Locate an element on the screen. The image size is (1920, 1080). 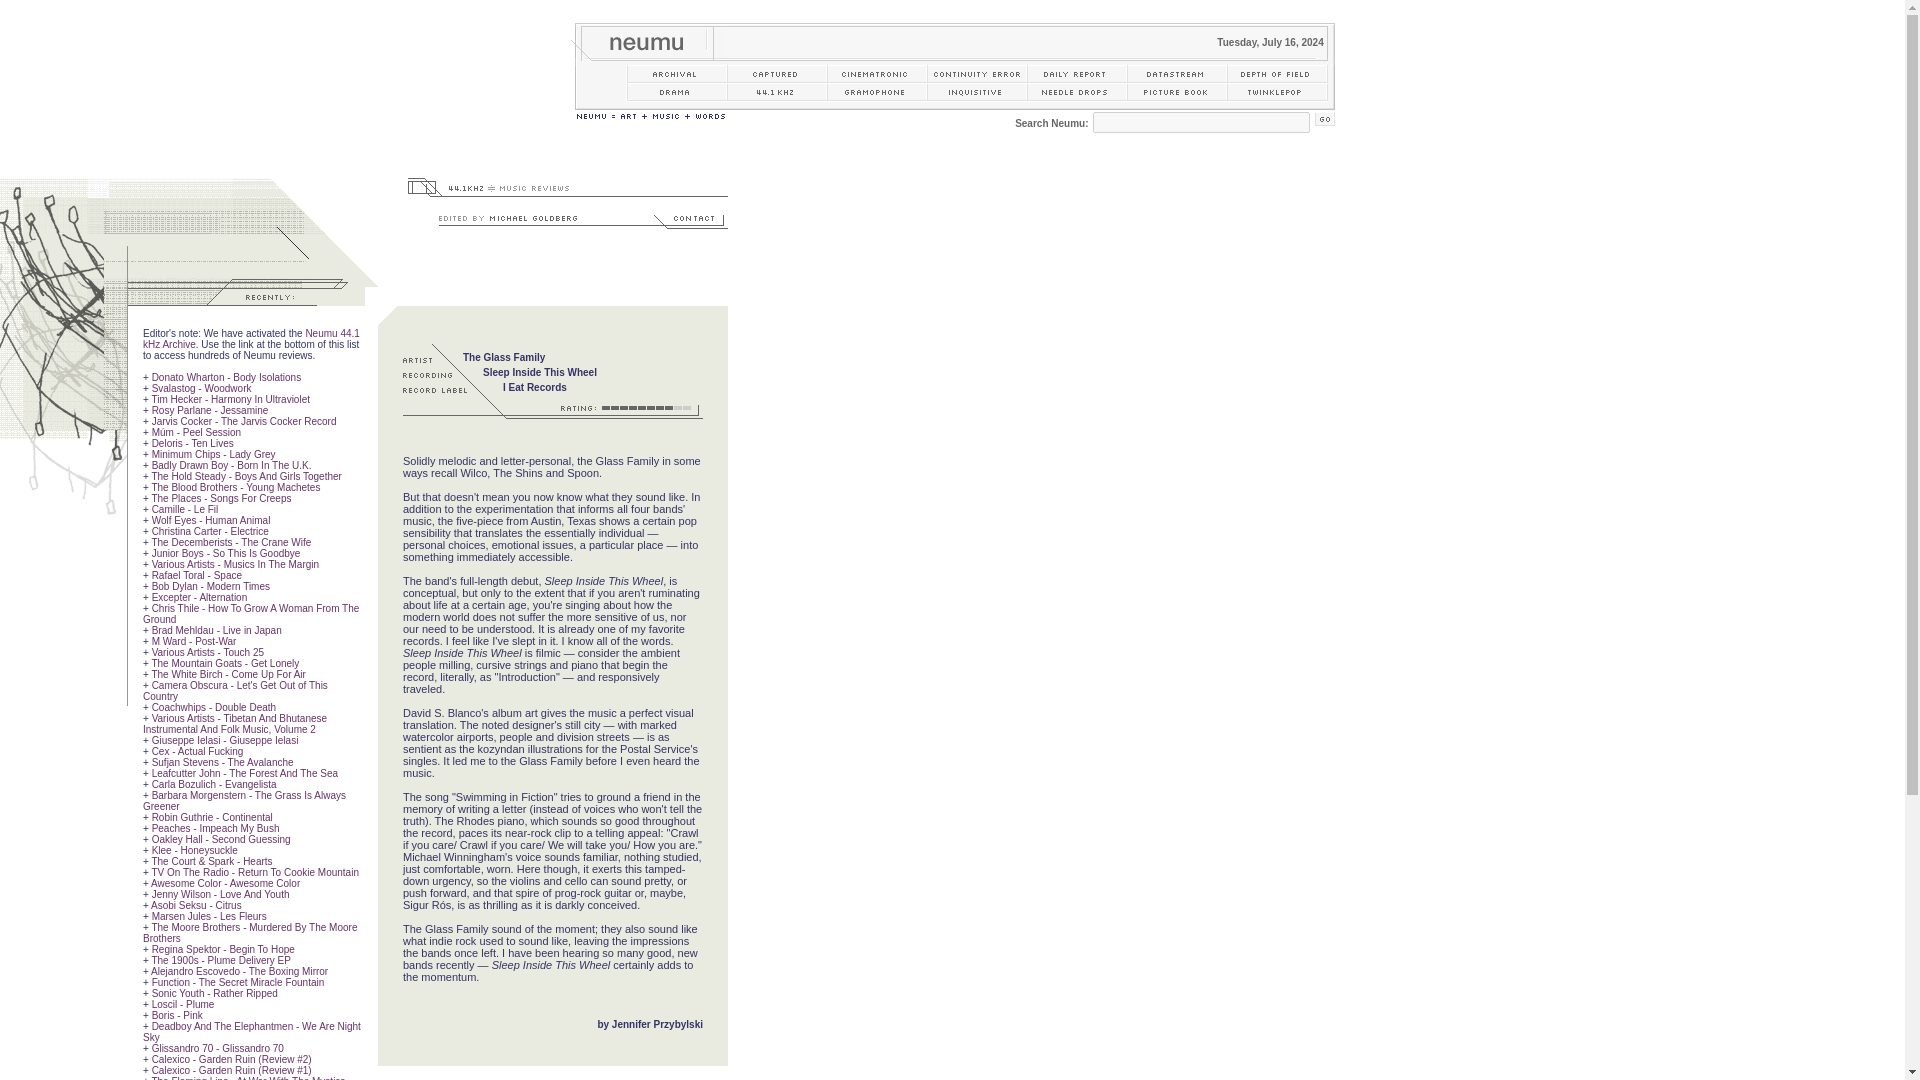
Camille - Le Fil is located at coordinates (184, 510).